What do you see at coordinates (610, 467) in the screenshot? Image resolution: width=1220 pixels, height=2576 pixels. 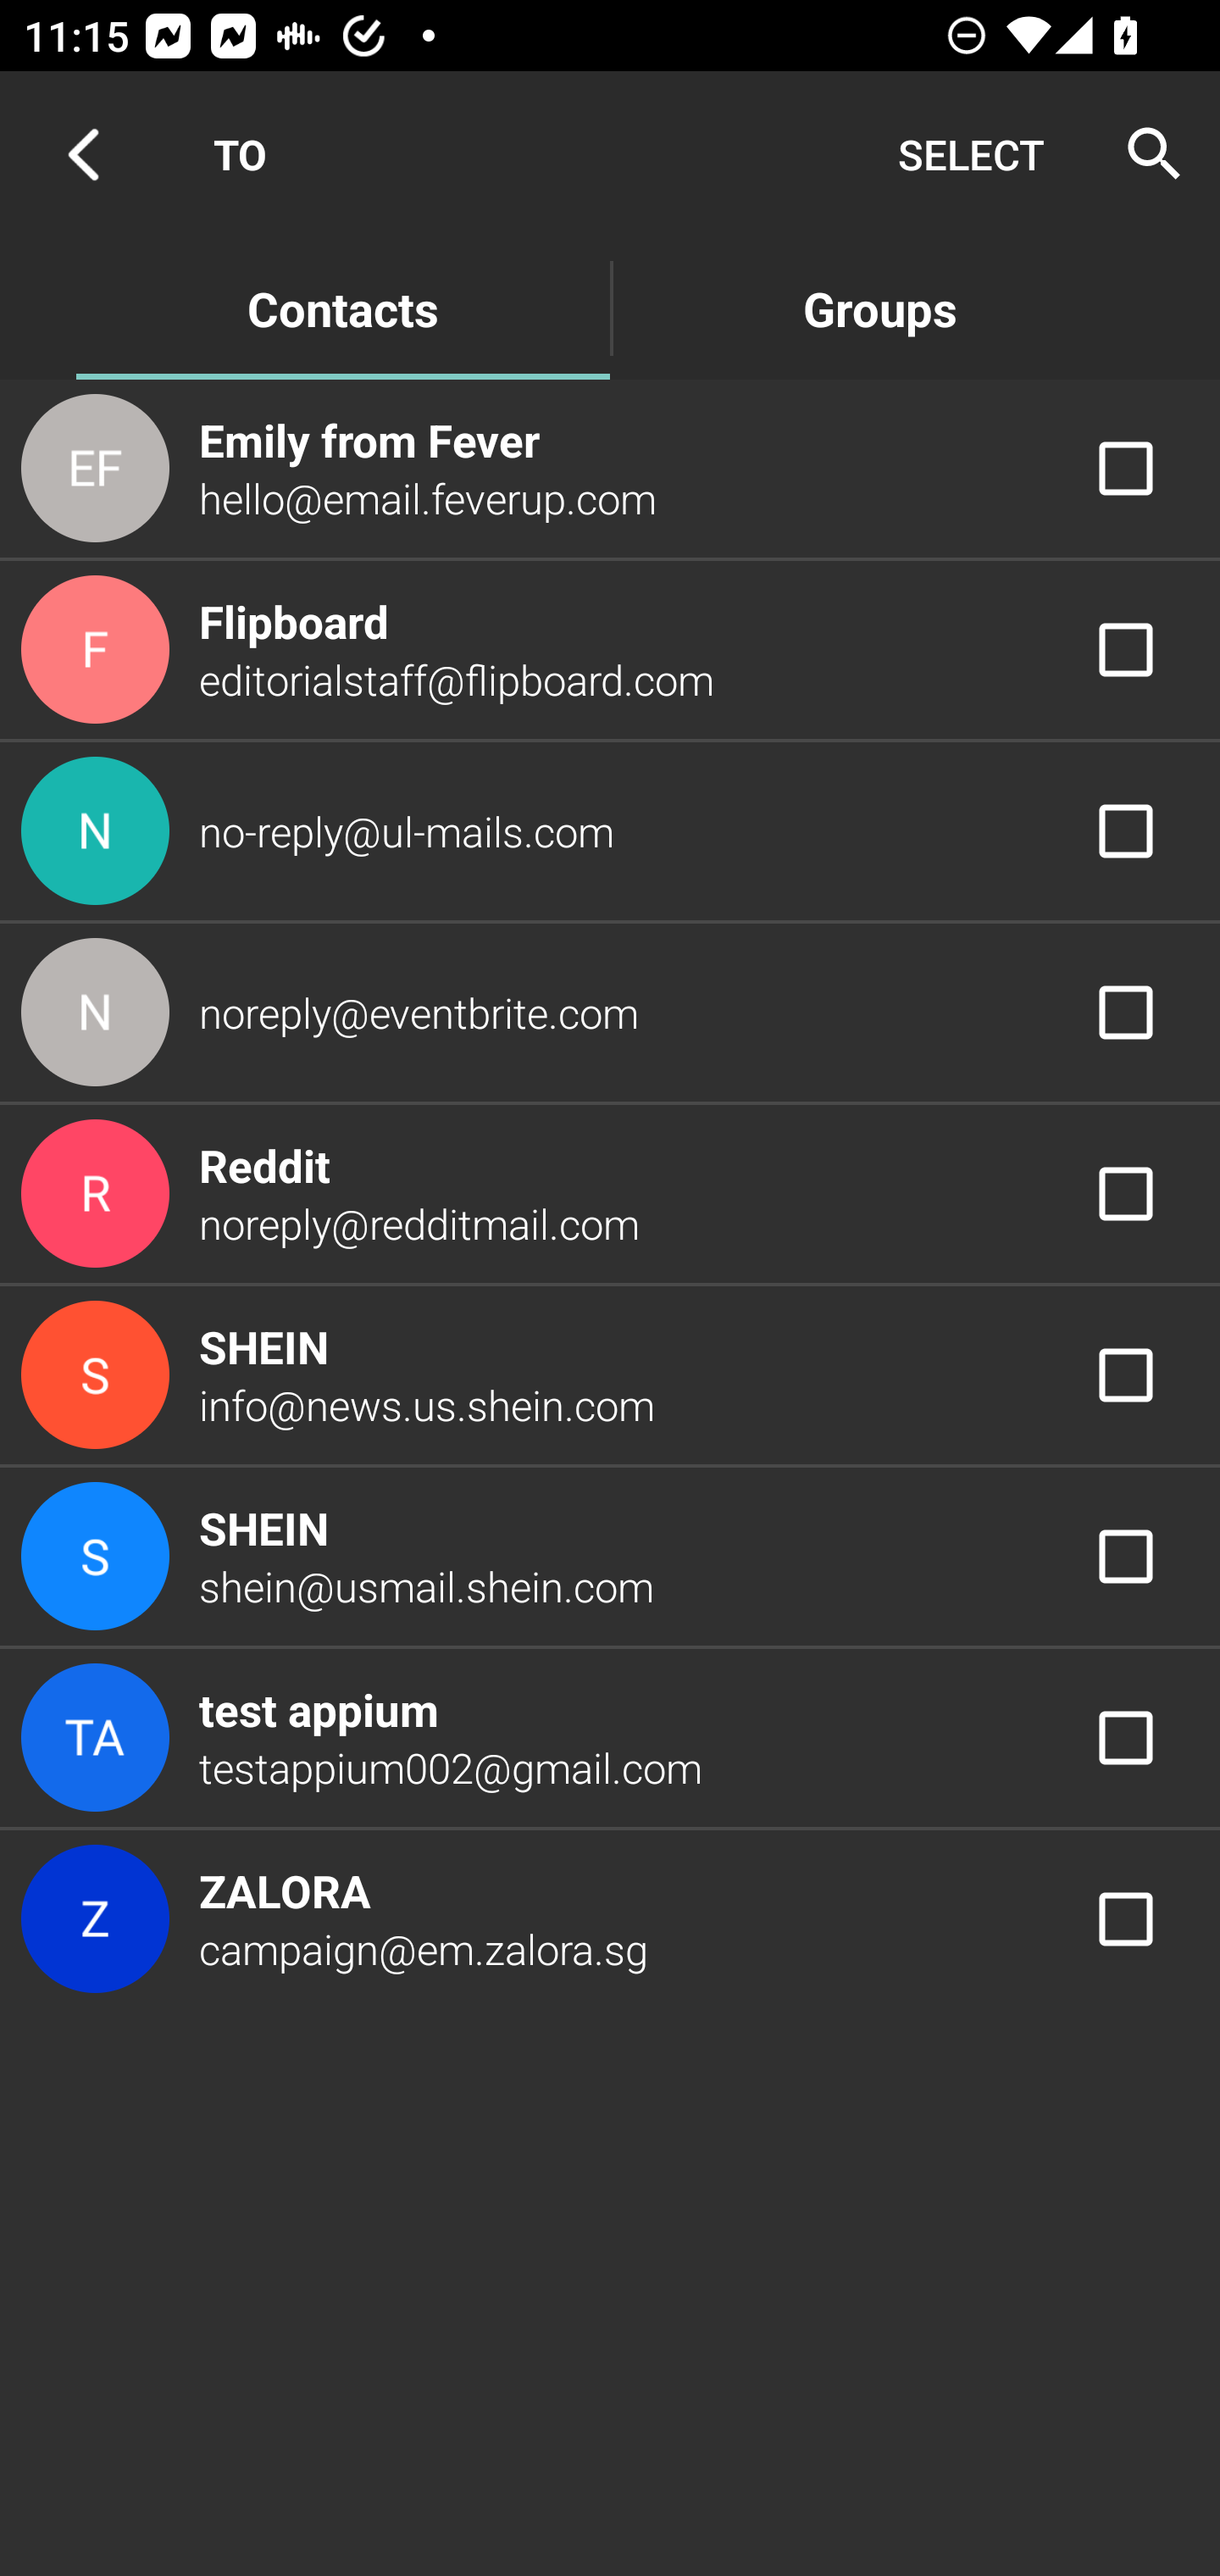 I see `Emily from Fever hello@email.feverup.com` at bounding box center [610, 467].